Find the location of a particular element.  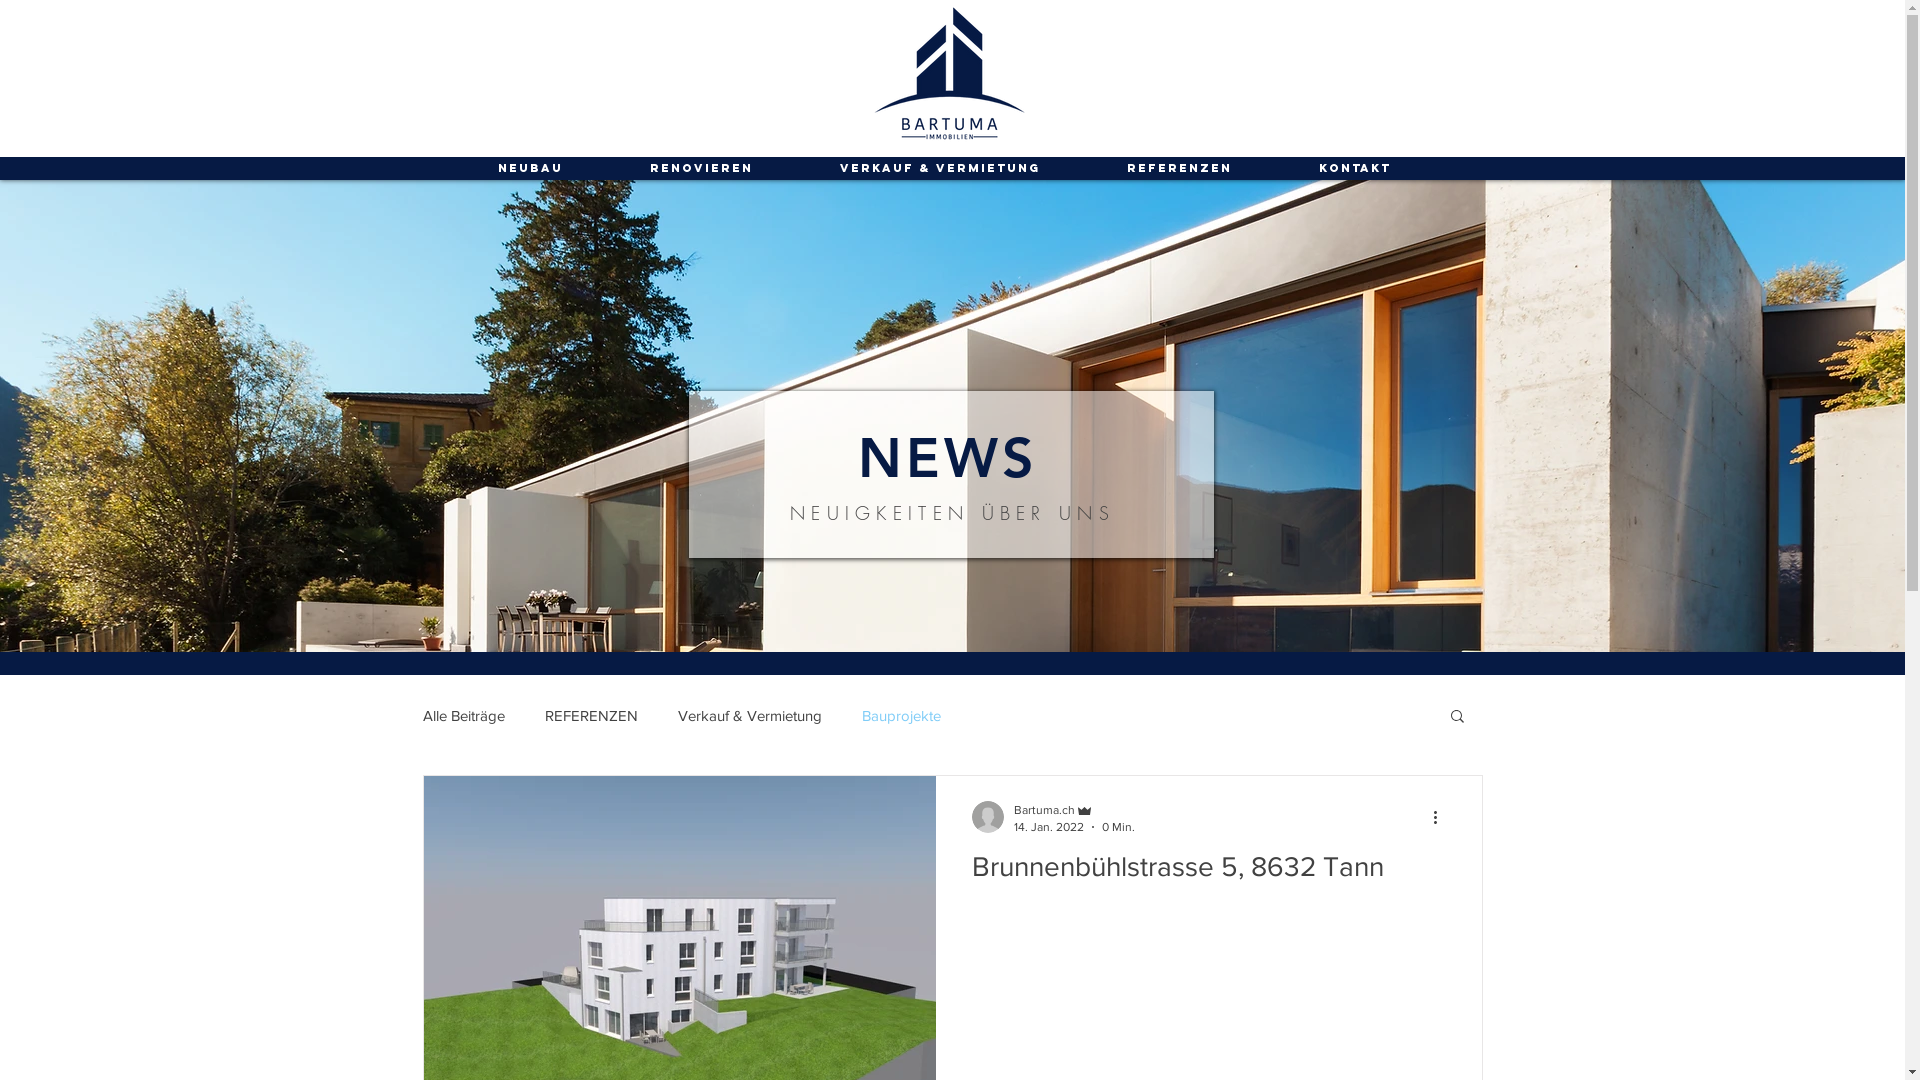

Bauprojekte is located at coordinates (902, 714).